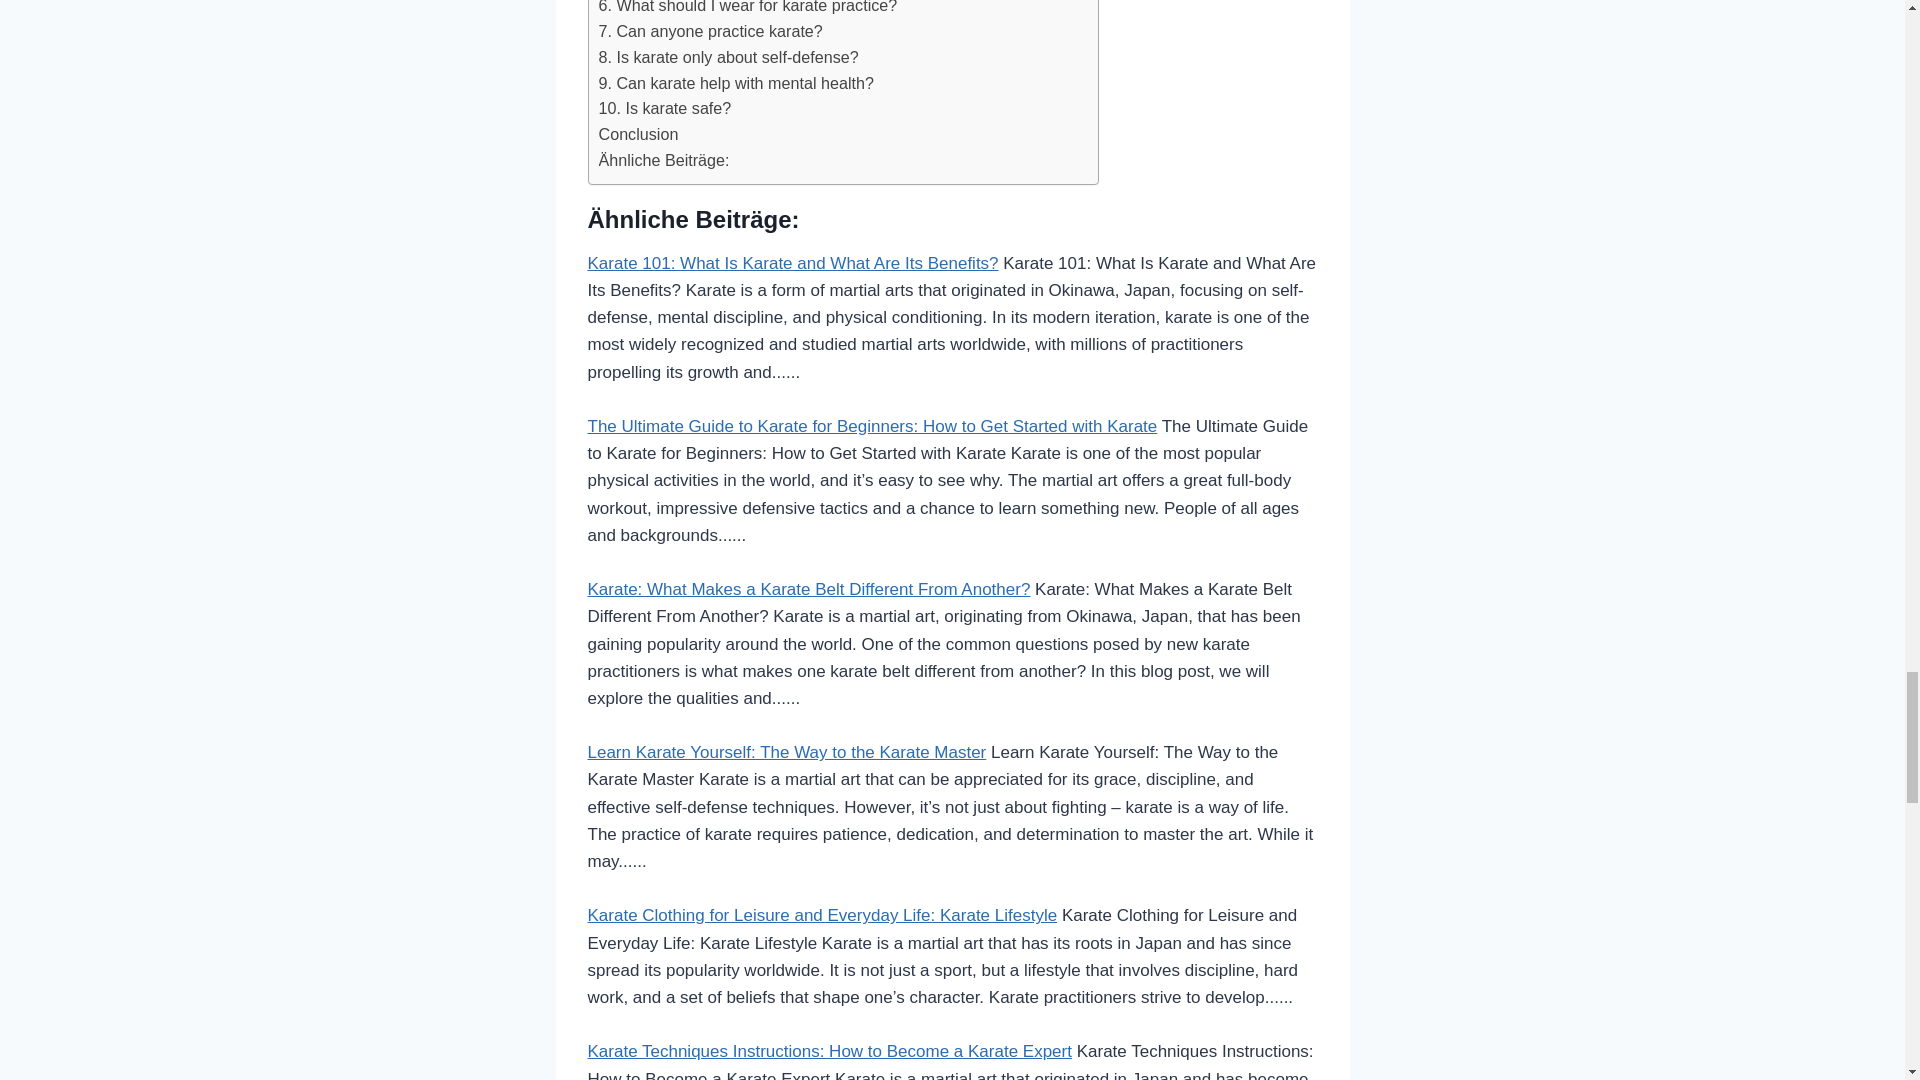 This screenshot has height=1080, width=1920. Describe the element at coordinates (809, 589) in the screenshot. I see `Karate: What Makes a Karate Belt Different From Another?` at that location.